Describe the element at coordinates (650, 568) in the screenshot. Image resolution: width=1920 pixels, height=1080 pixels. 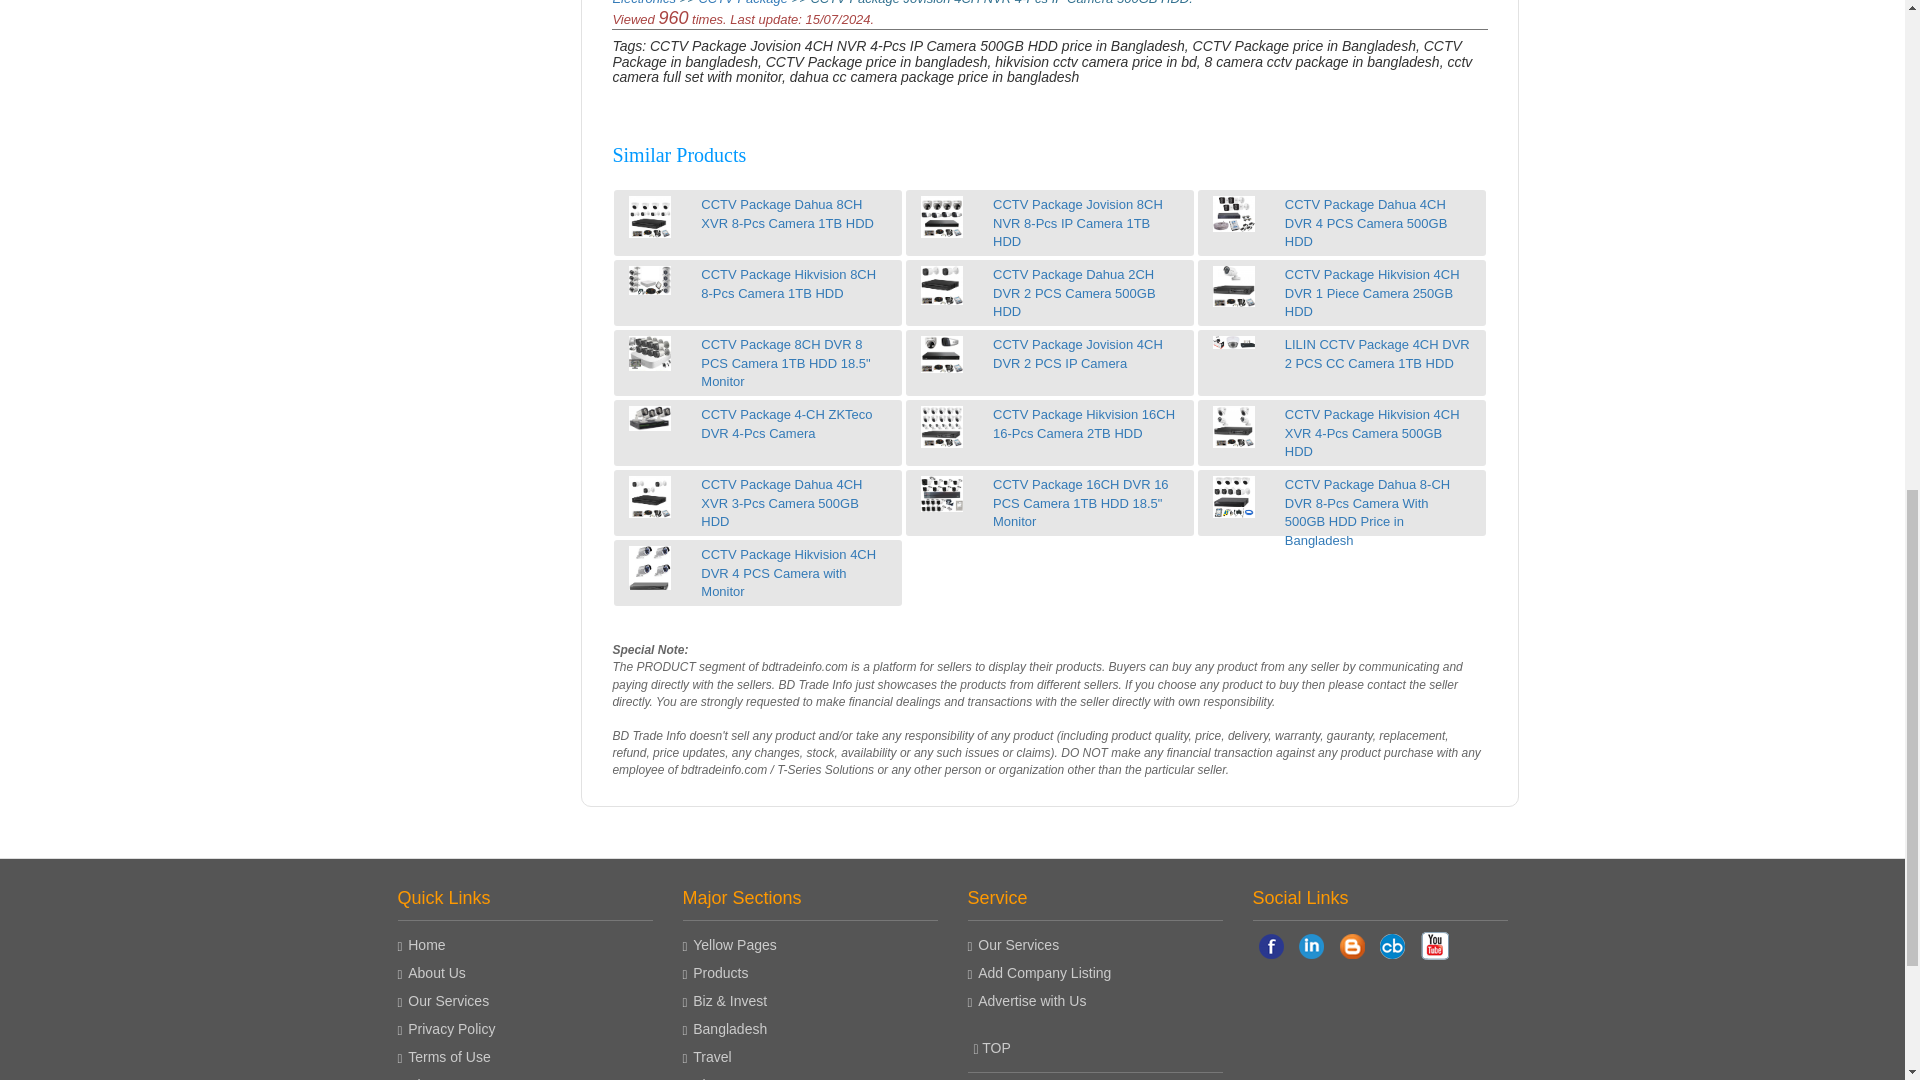
I see `CCTV Package Hikvision 4CH DVR 4 PCS Camera with Monitor` at that location.